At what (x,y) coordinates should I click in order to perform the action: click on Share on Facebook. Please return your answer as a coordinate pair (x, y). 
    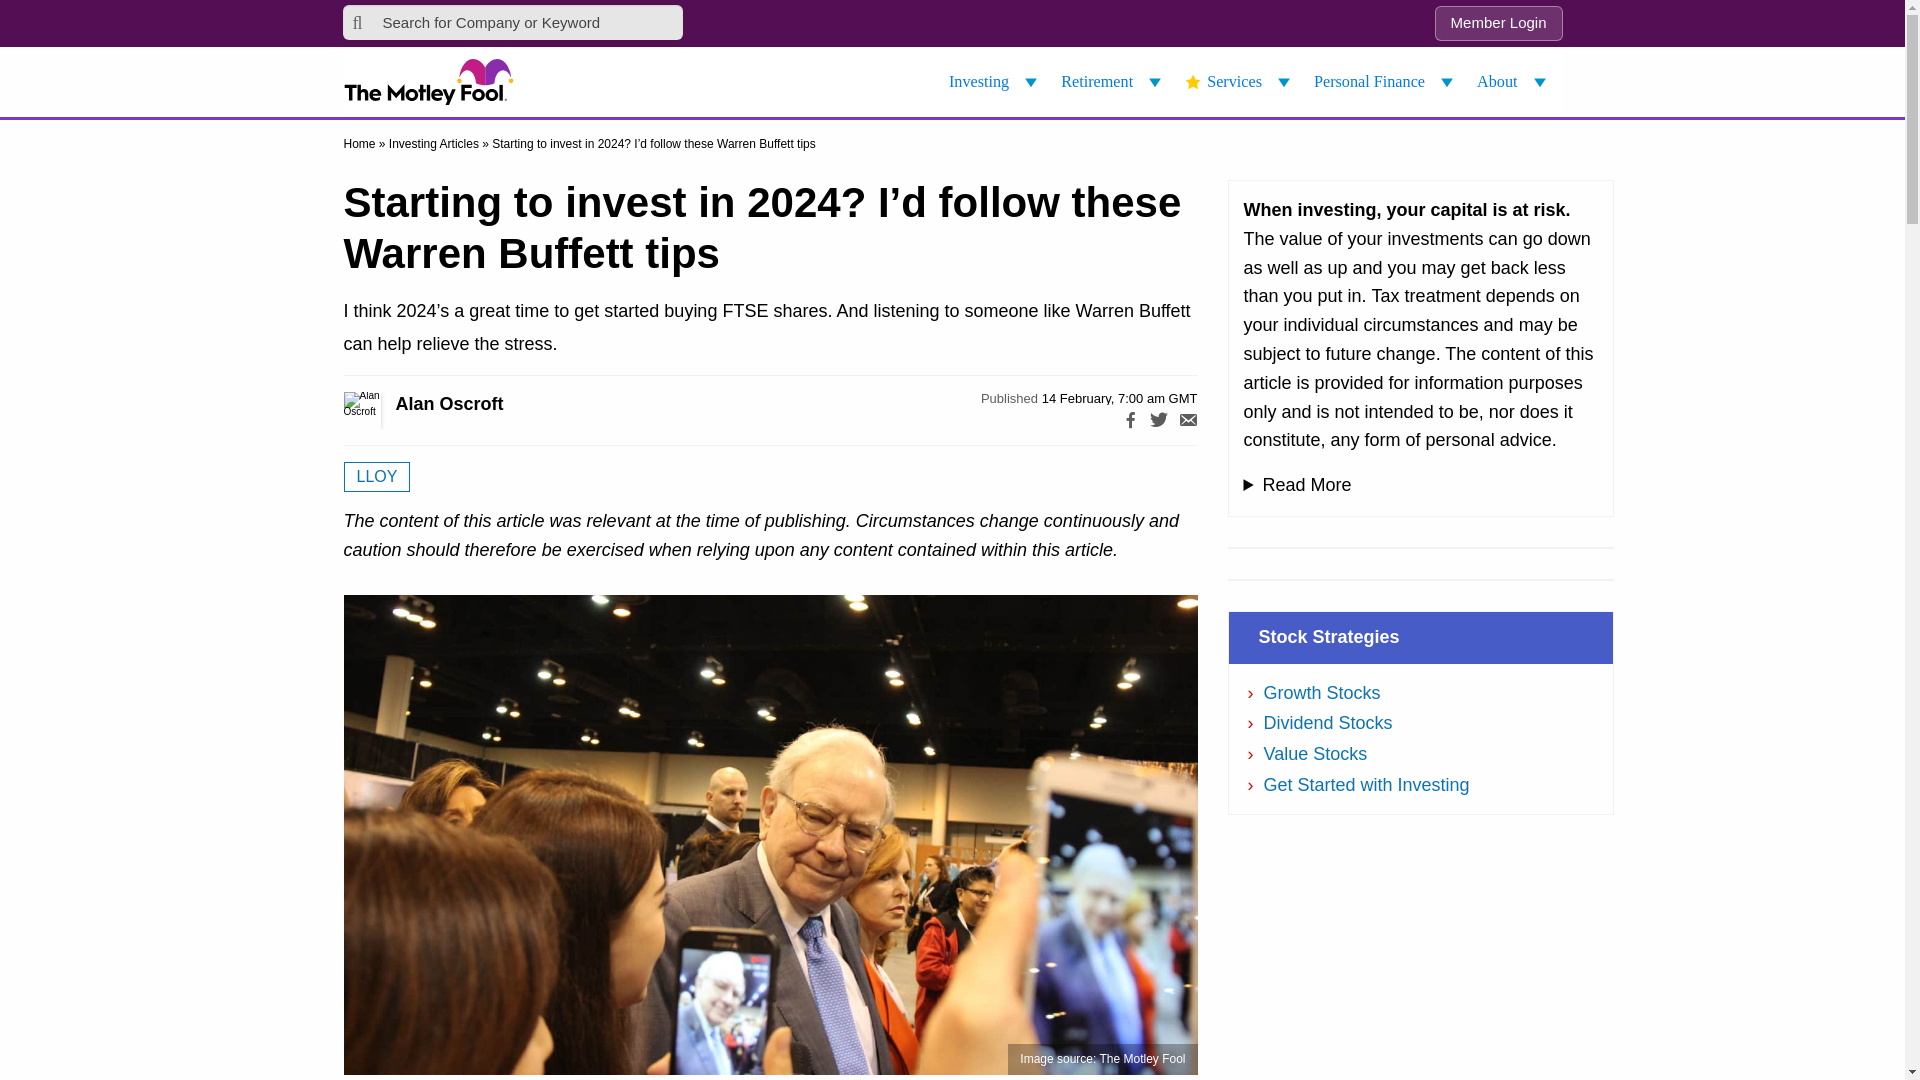
    Looking at the image, I should click on (1130, 424).